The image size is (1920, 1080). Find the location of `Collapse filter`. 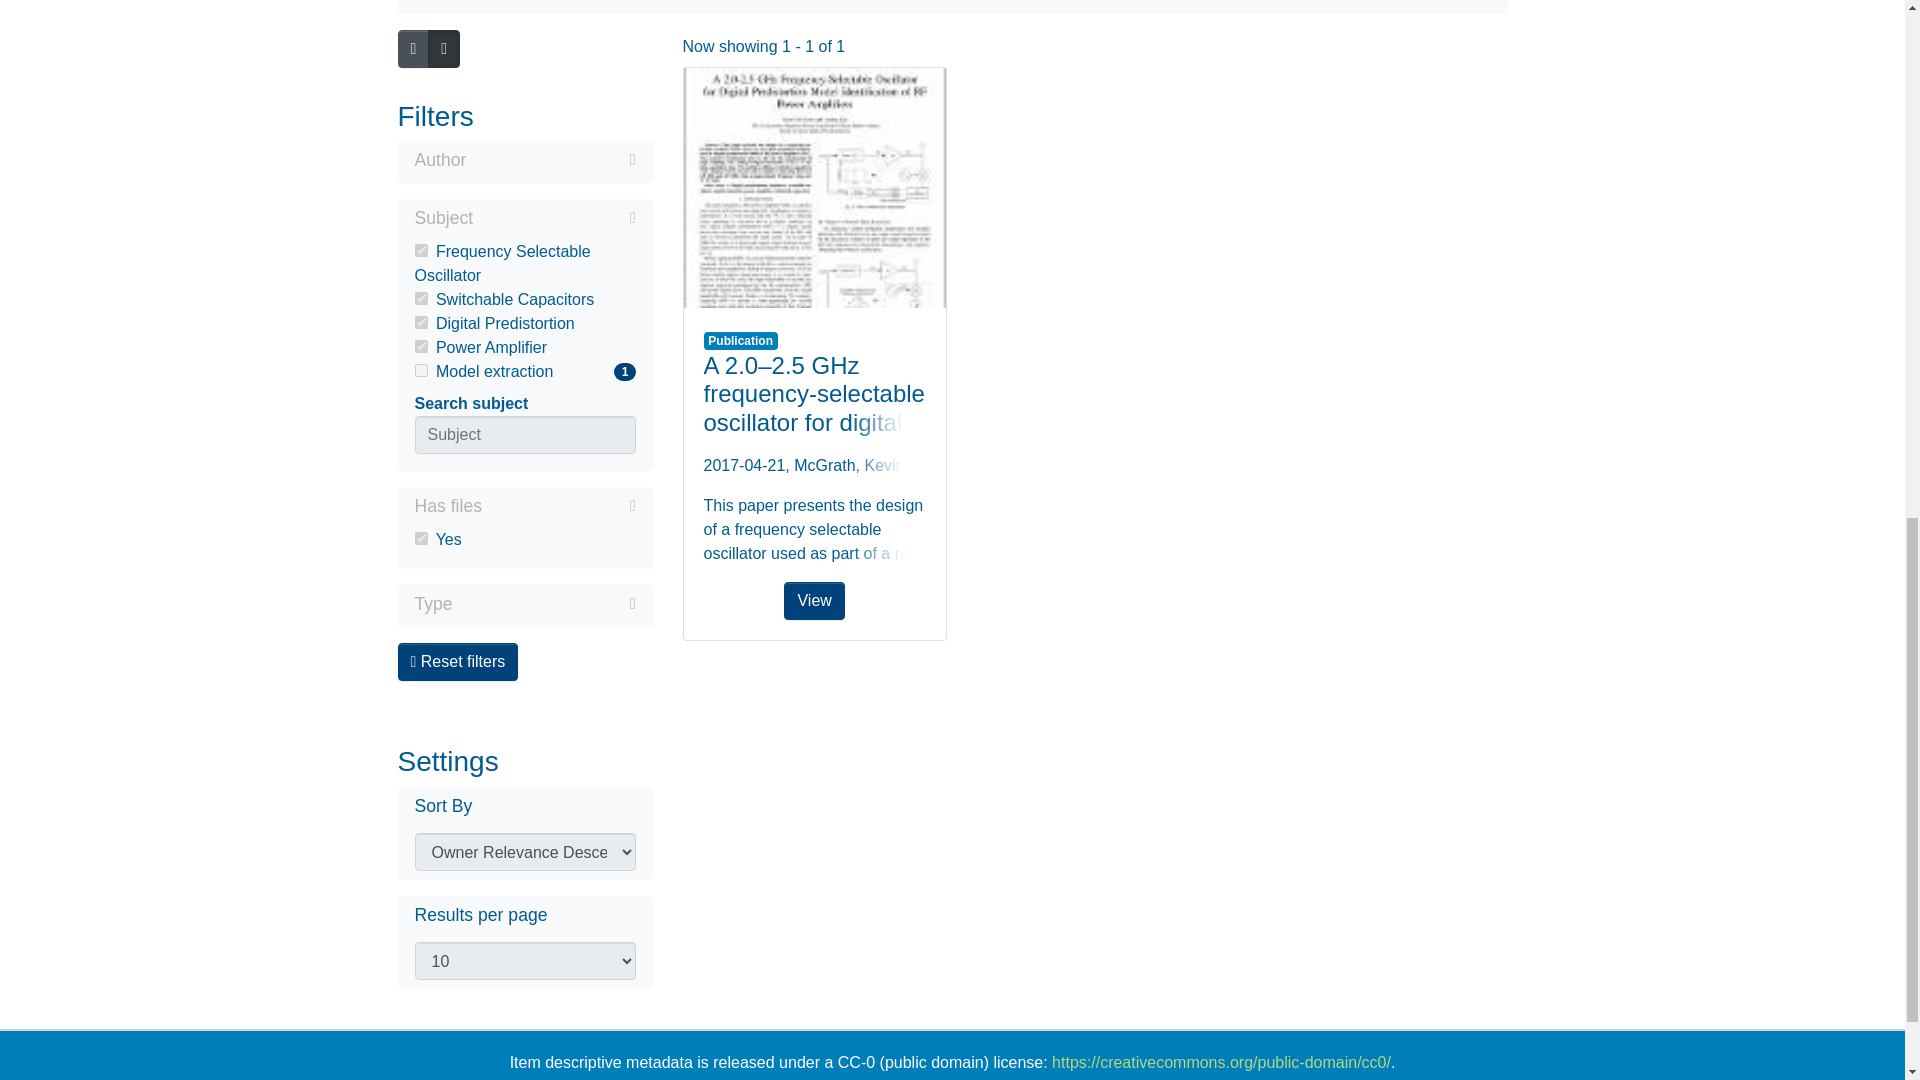

Collapse filter is located at coordinates (554, 218).